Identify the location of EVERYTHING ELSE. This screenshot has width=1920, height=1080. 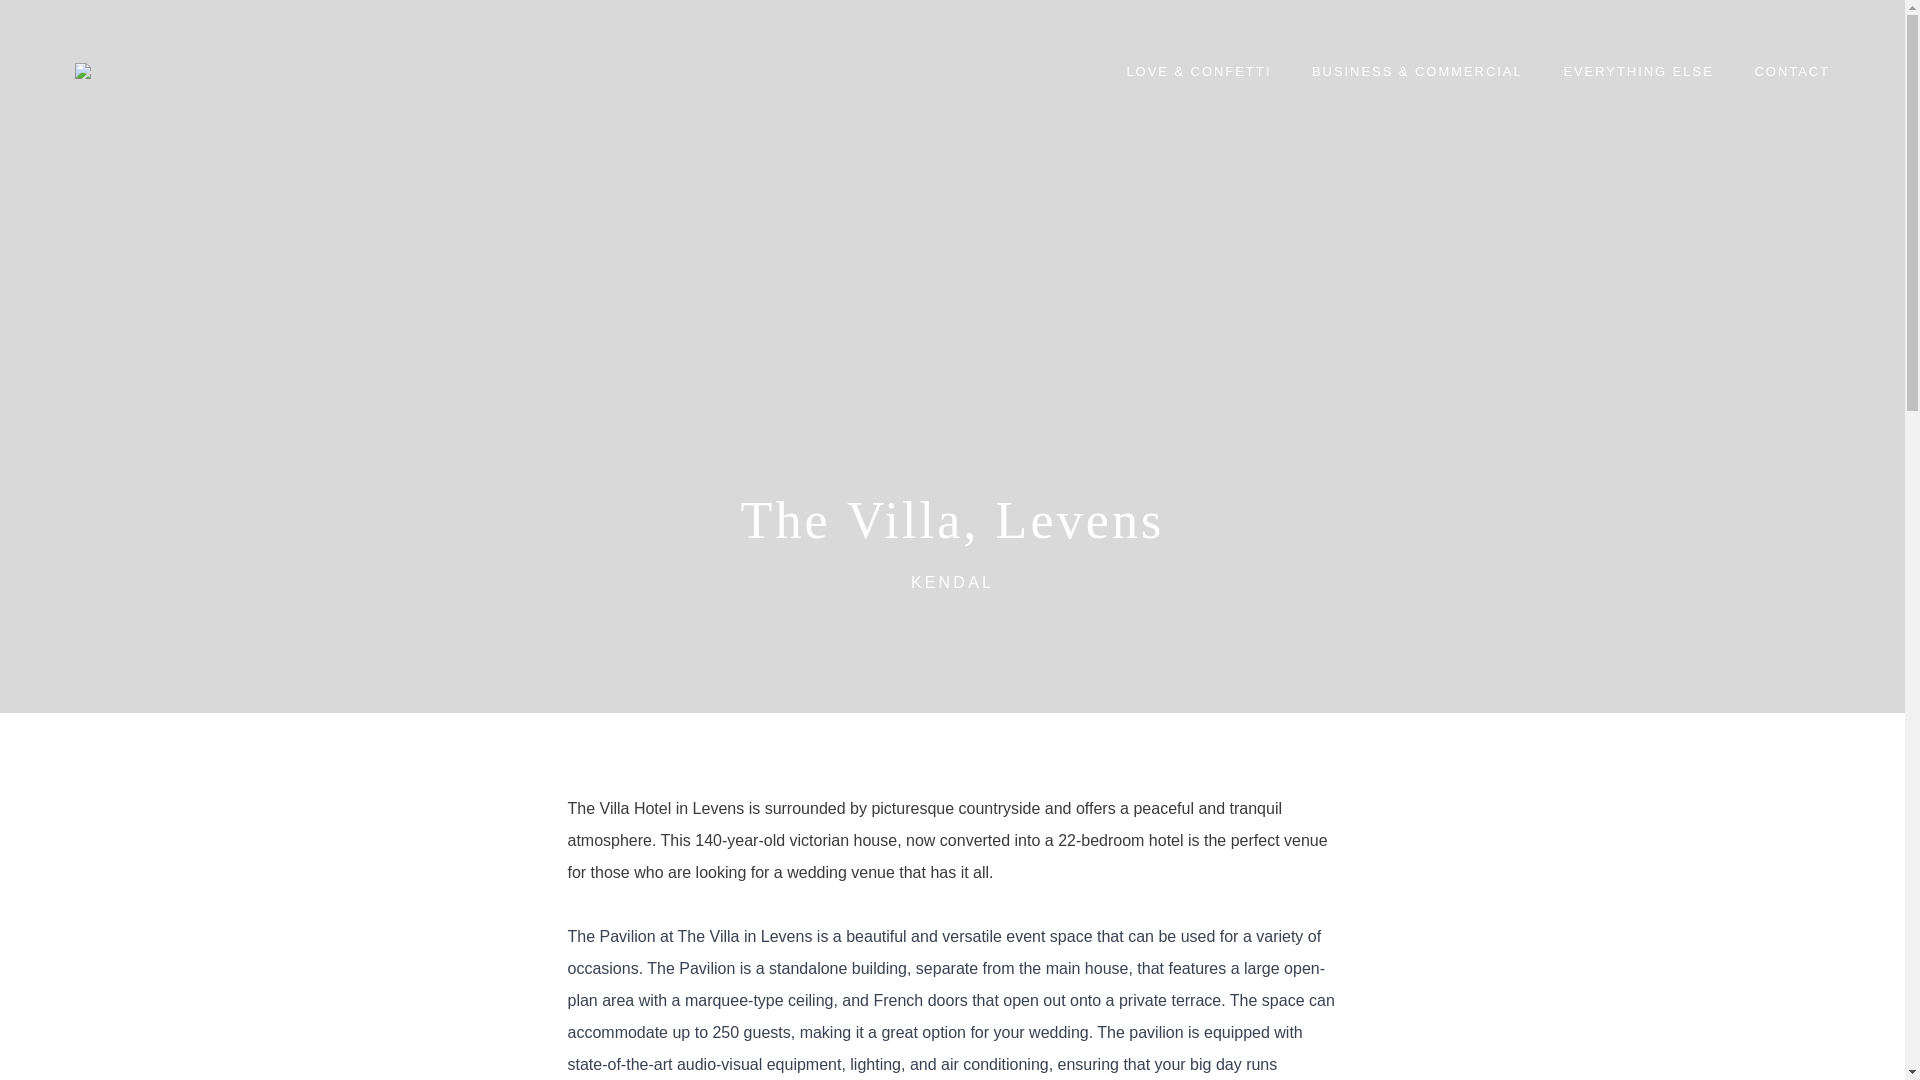
(1638, 72).